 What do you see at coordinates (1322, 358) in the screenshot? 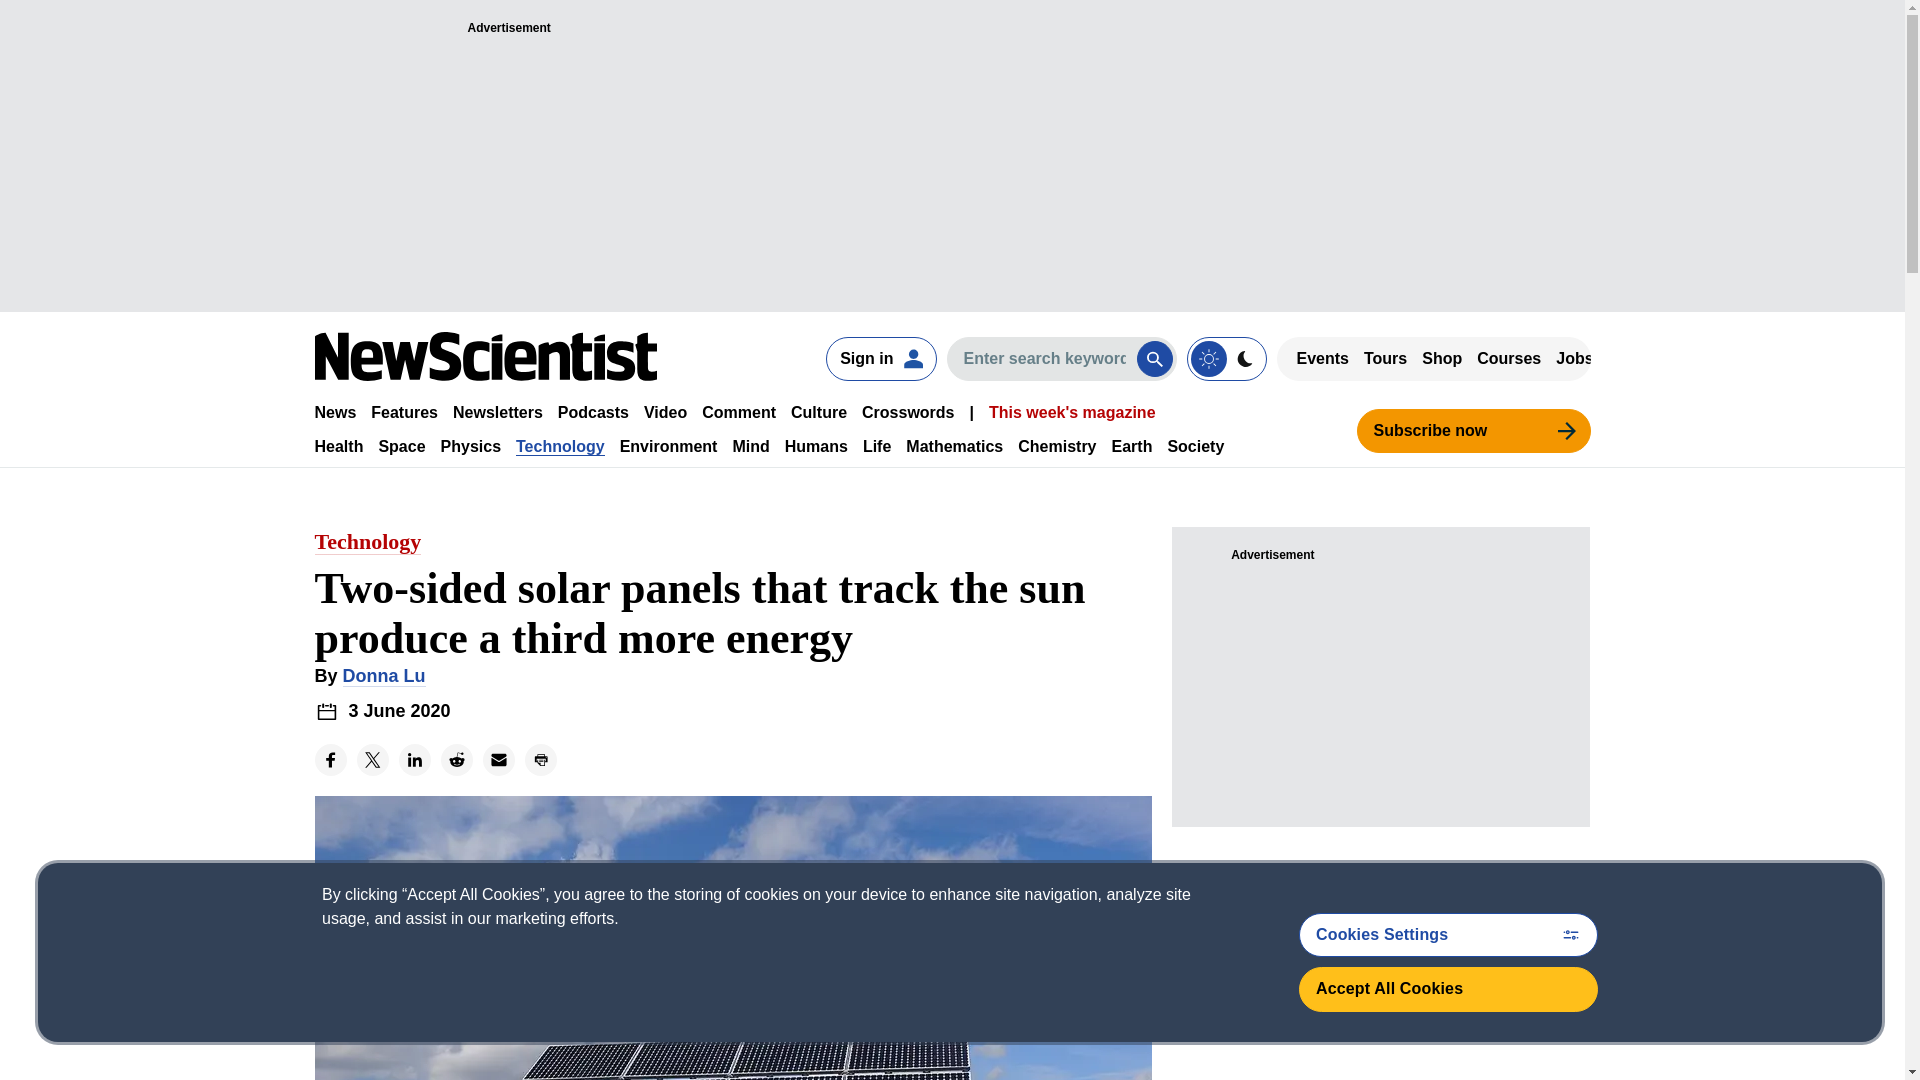
I see `Events` at bounding box center [1322, 358].